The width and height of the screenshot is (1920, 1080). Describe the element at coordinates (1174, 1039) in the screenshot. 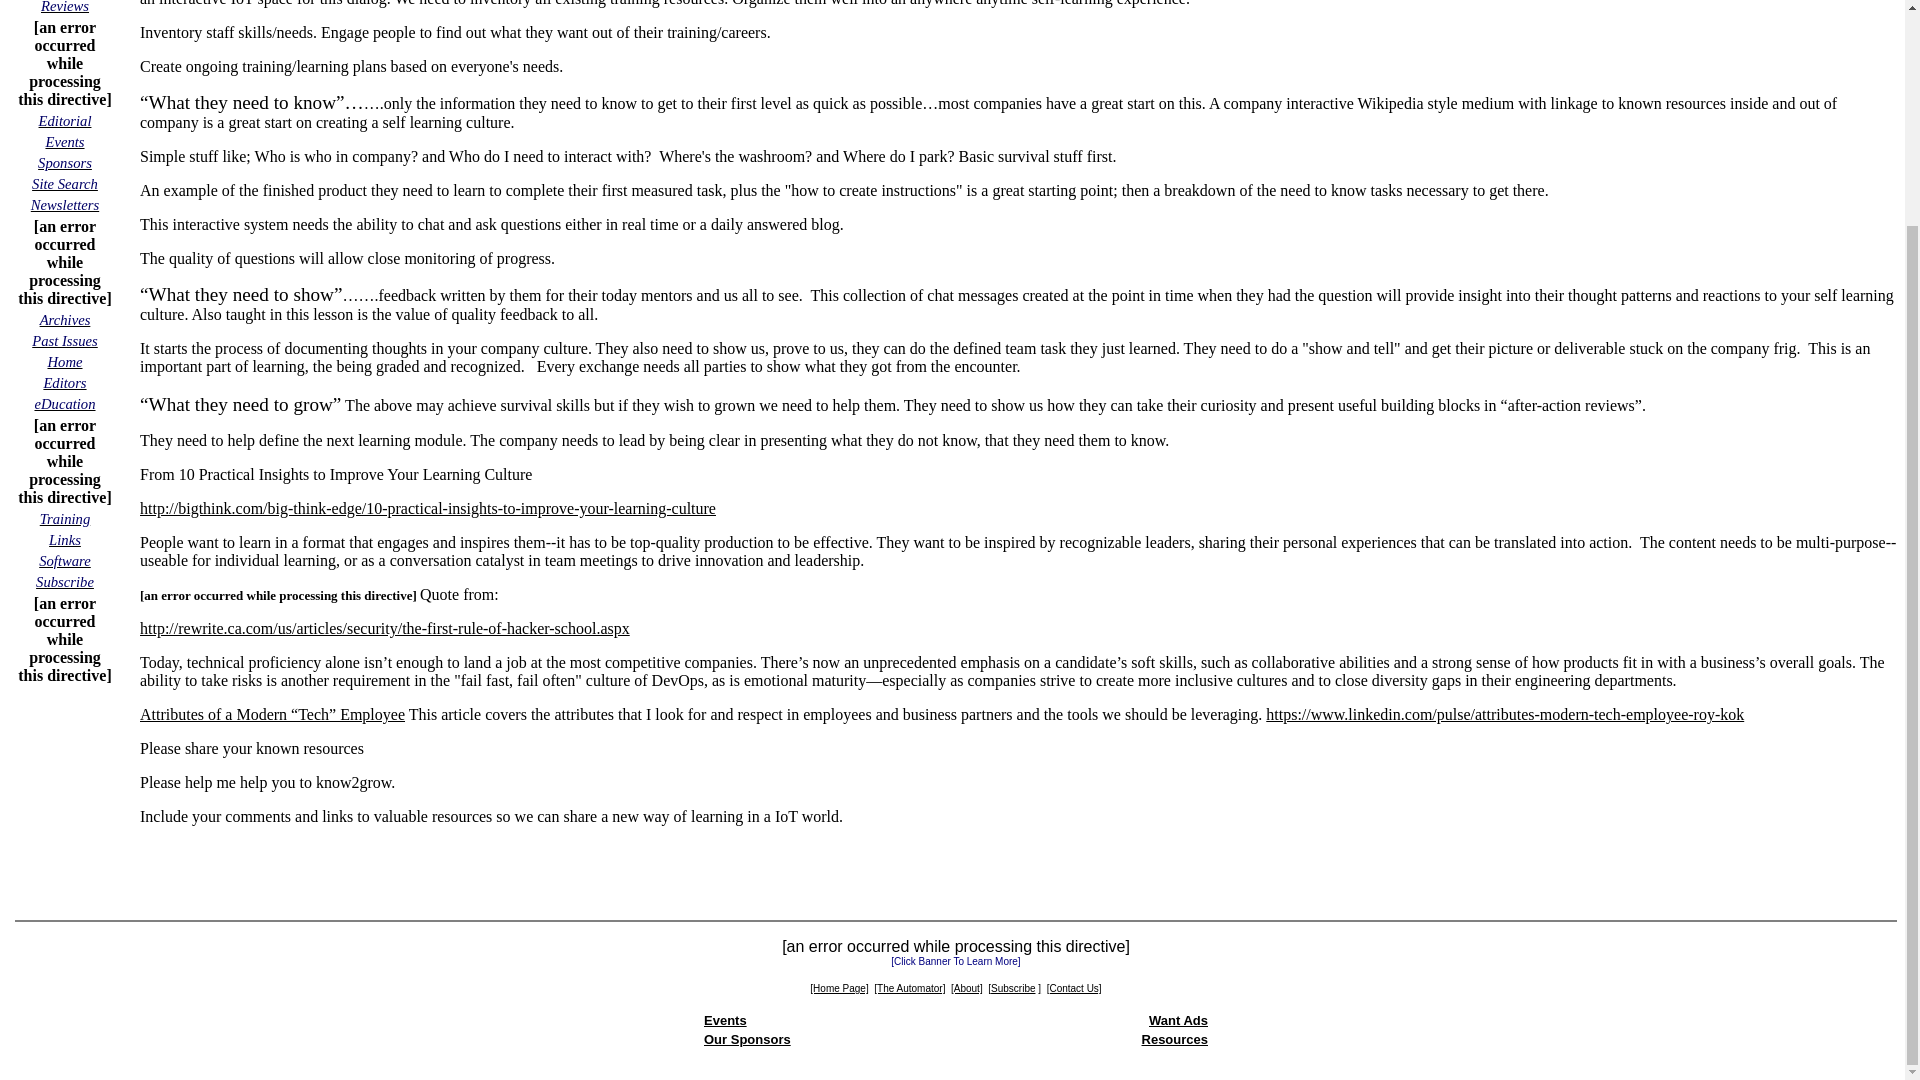

I see `Resources` at that location.